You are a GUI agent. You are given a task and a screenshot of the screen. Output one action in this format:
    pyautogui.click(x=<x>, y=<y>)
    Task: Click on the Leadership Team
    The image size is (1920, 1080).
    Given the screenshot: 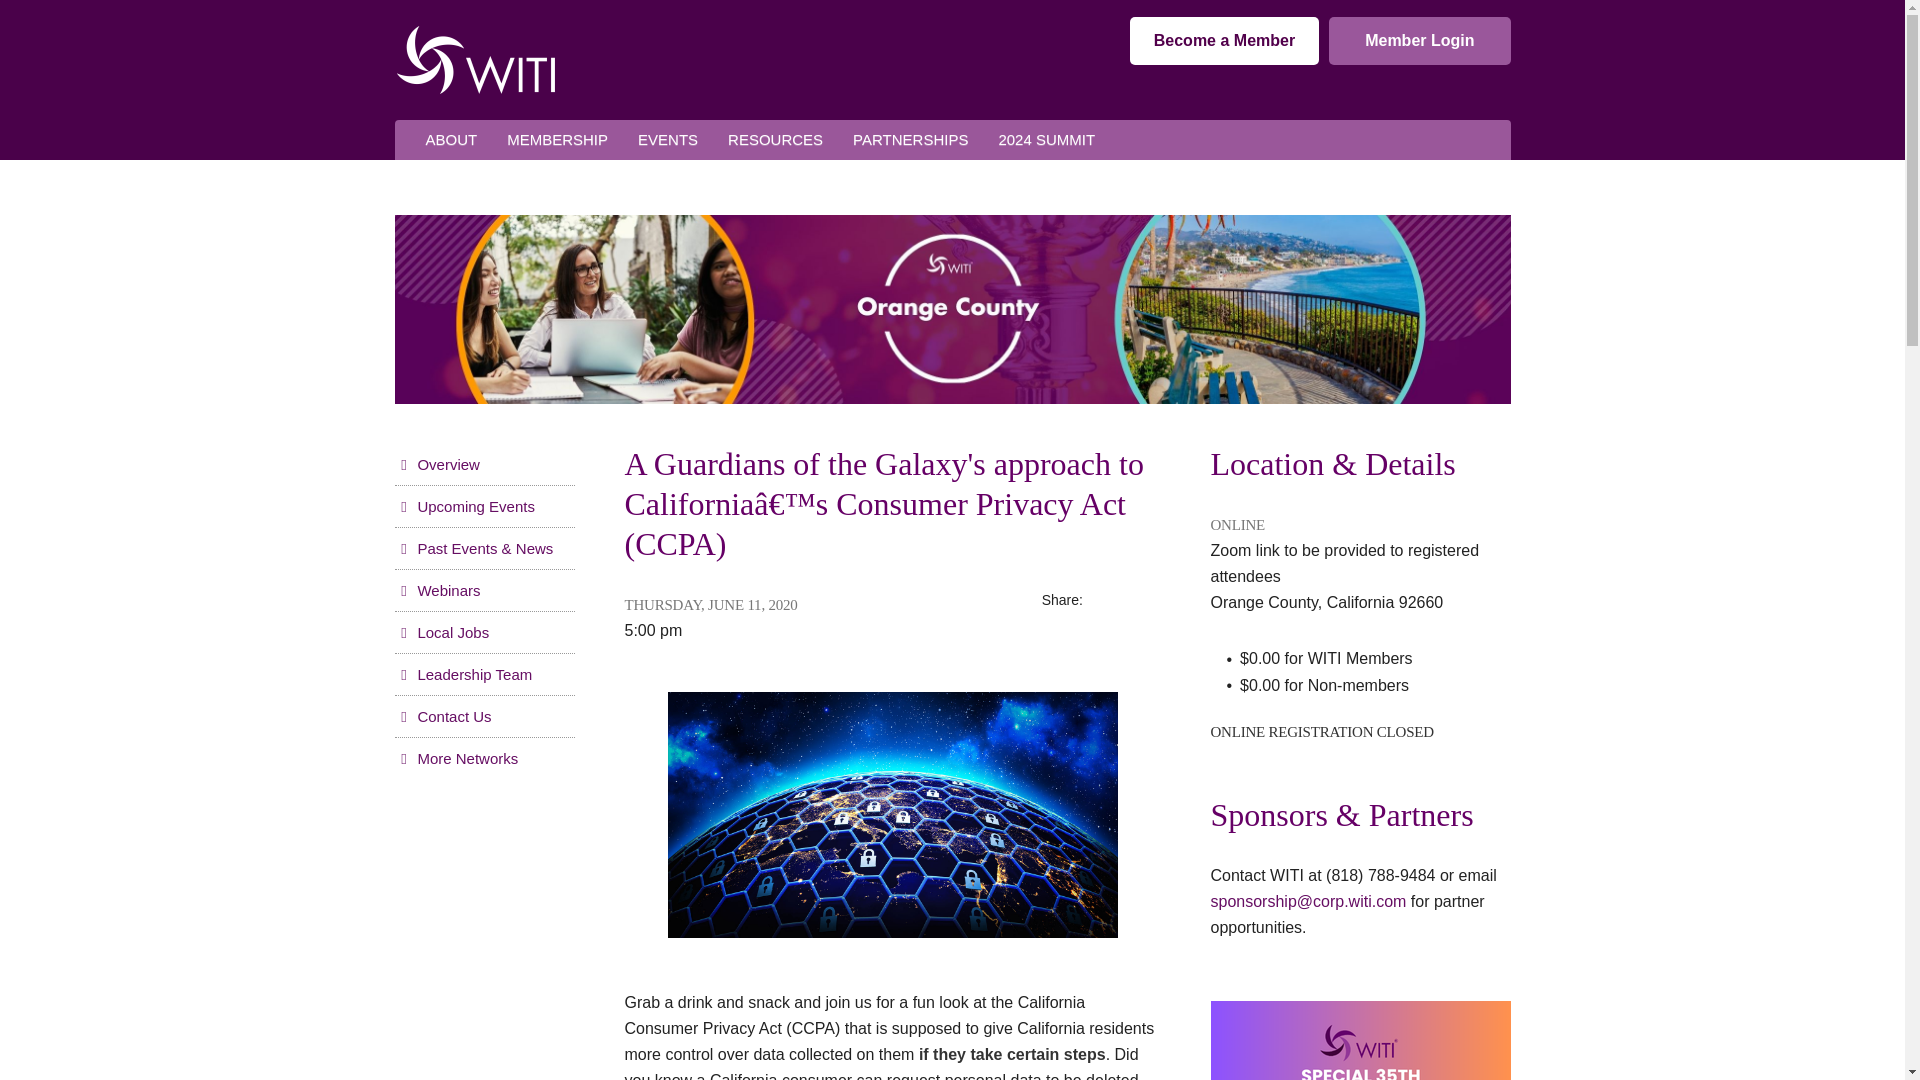 What is the action you would take?
    pyautogui.click(x=462, y=674)
    